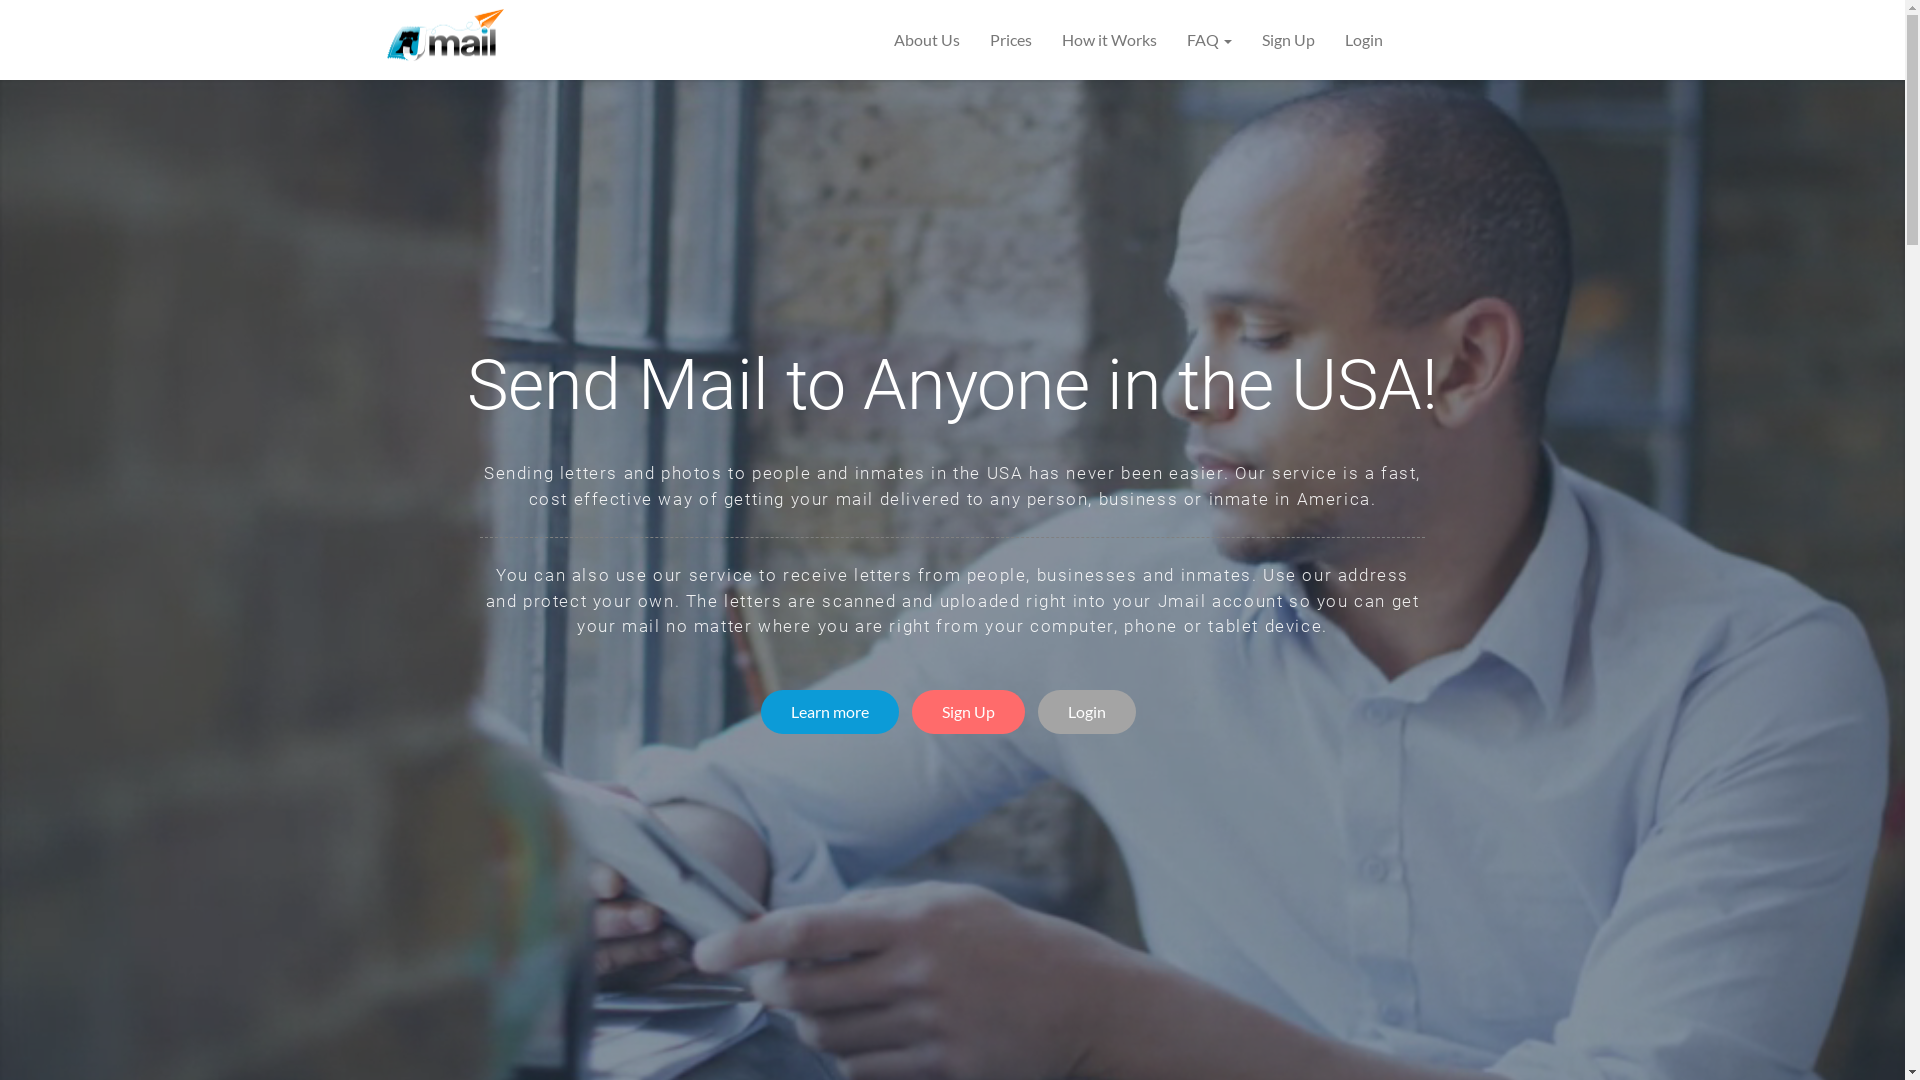 Image resolution: width=1920 pixels, height=1080 pixels. Describe the element at coordinates (1210, 40) in the screenshot. I see `FAQ` at that location.